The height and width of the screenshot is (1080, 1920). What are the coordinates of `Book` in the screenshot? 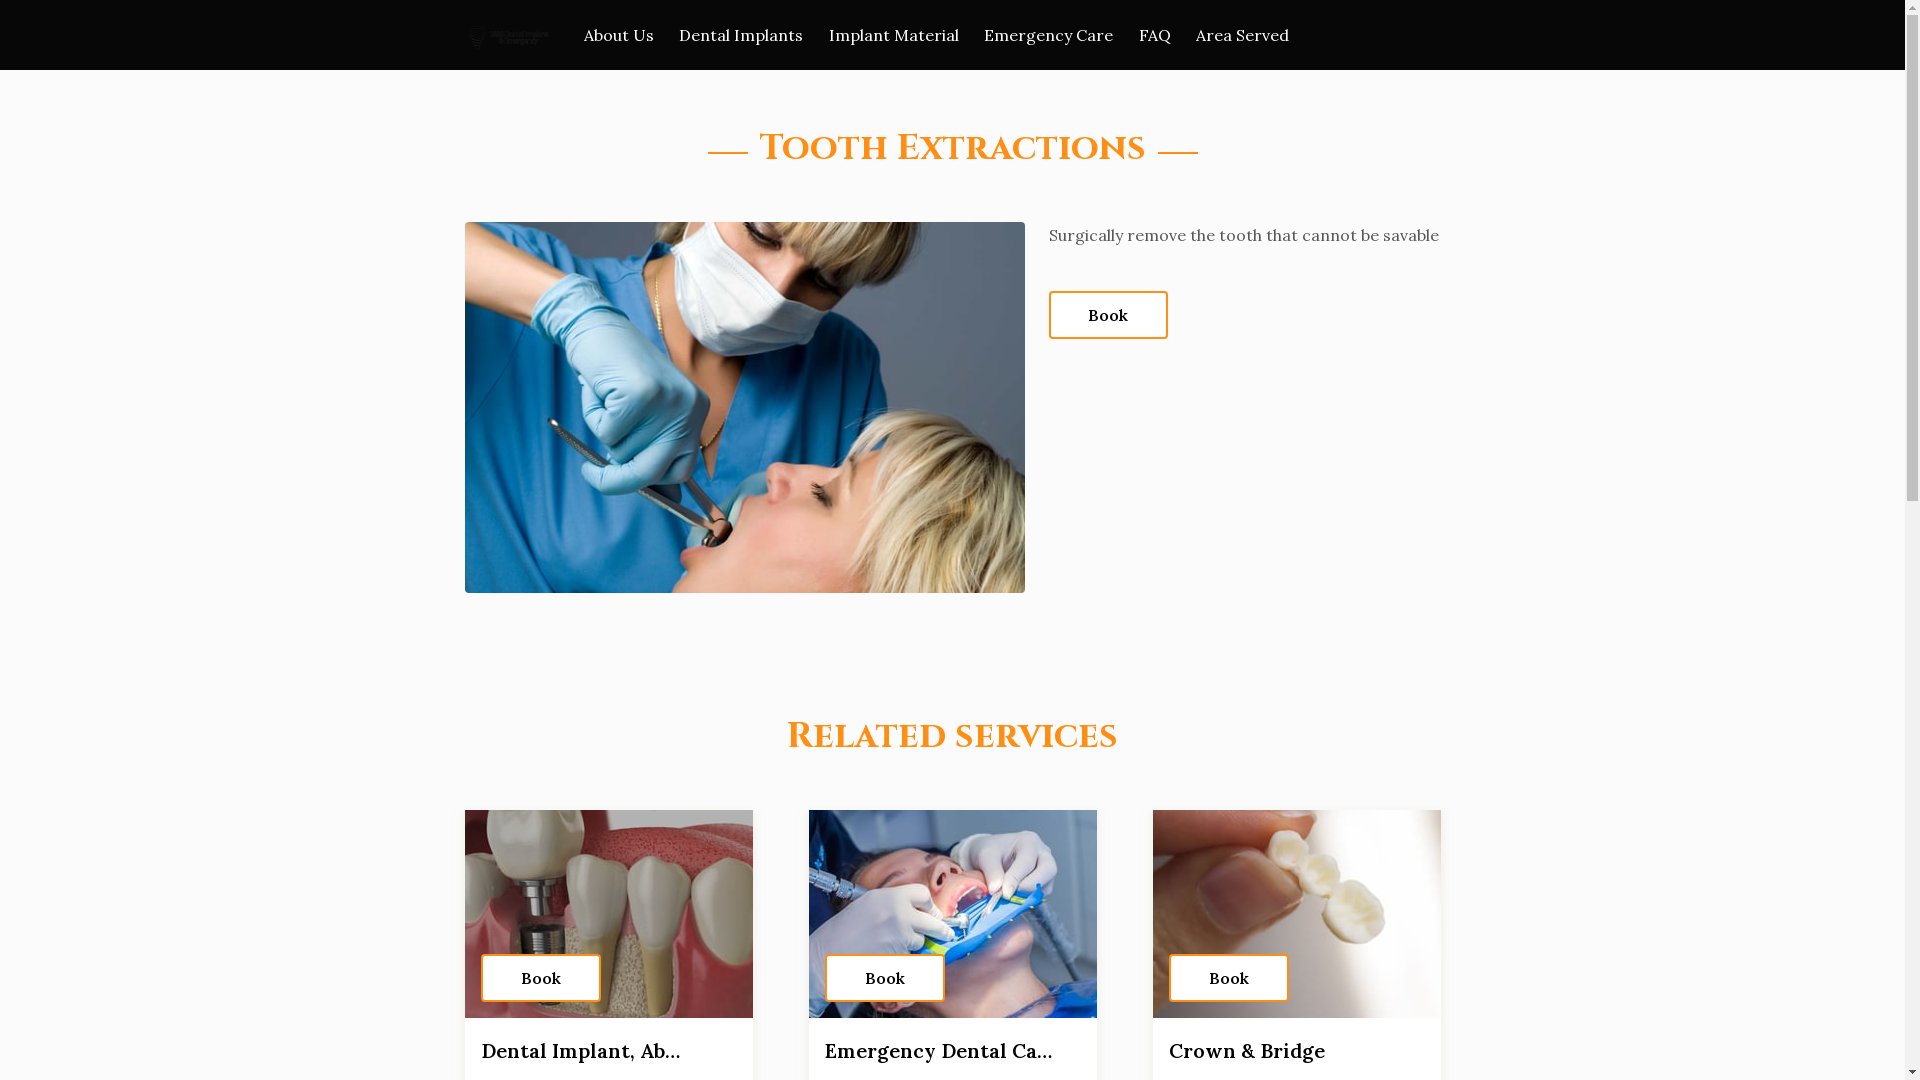 It's located at (540, 978).